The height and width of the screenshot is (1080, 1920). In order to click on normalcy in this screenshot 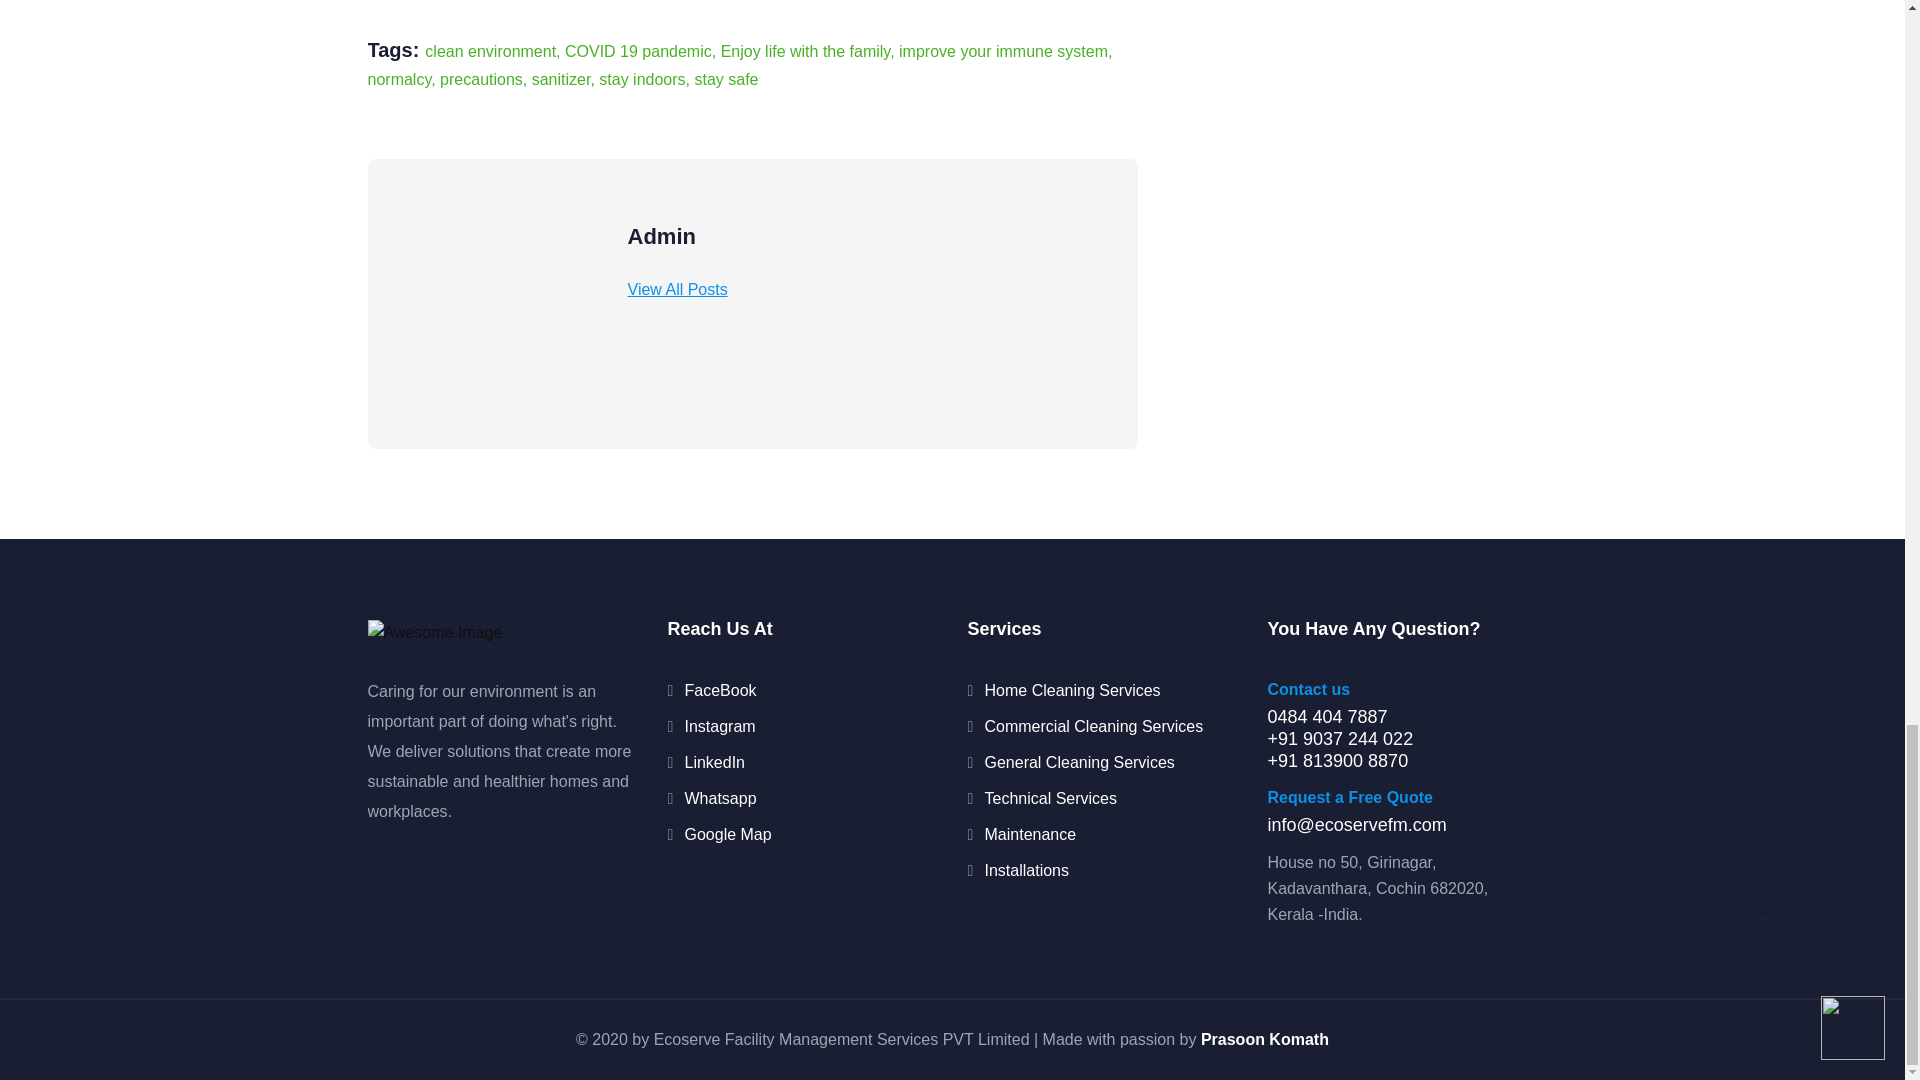, I will do `click(400, 79)`.